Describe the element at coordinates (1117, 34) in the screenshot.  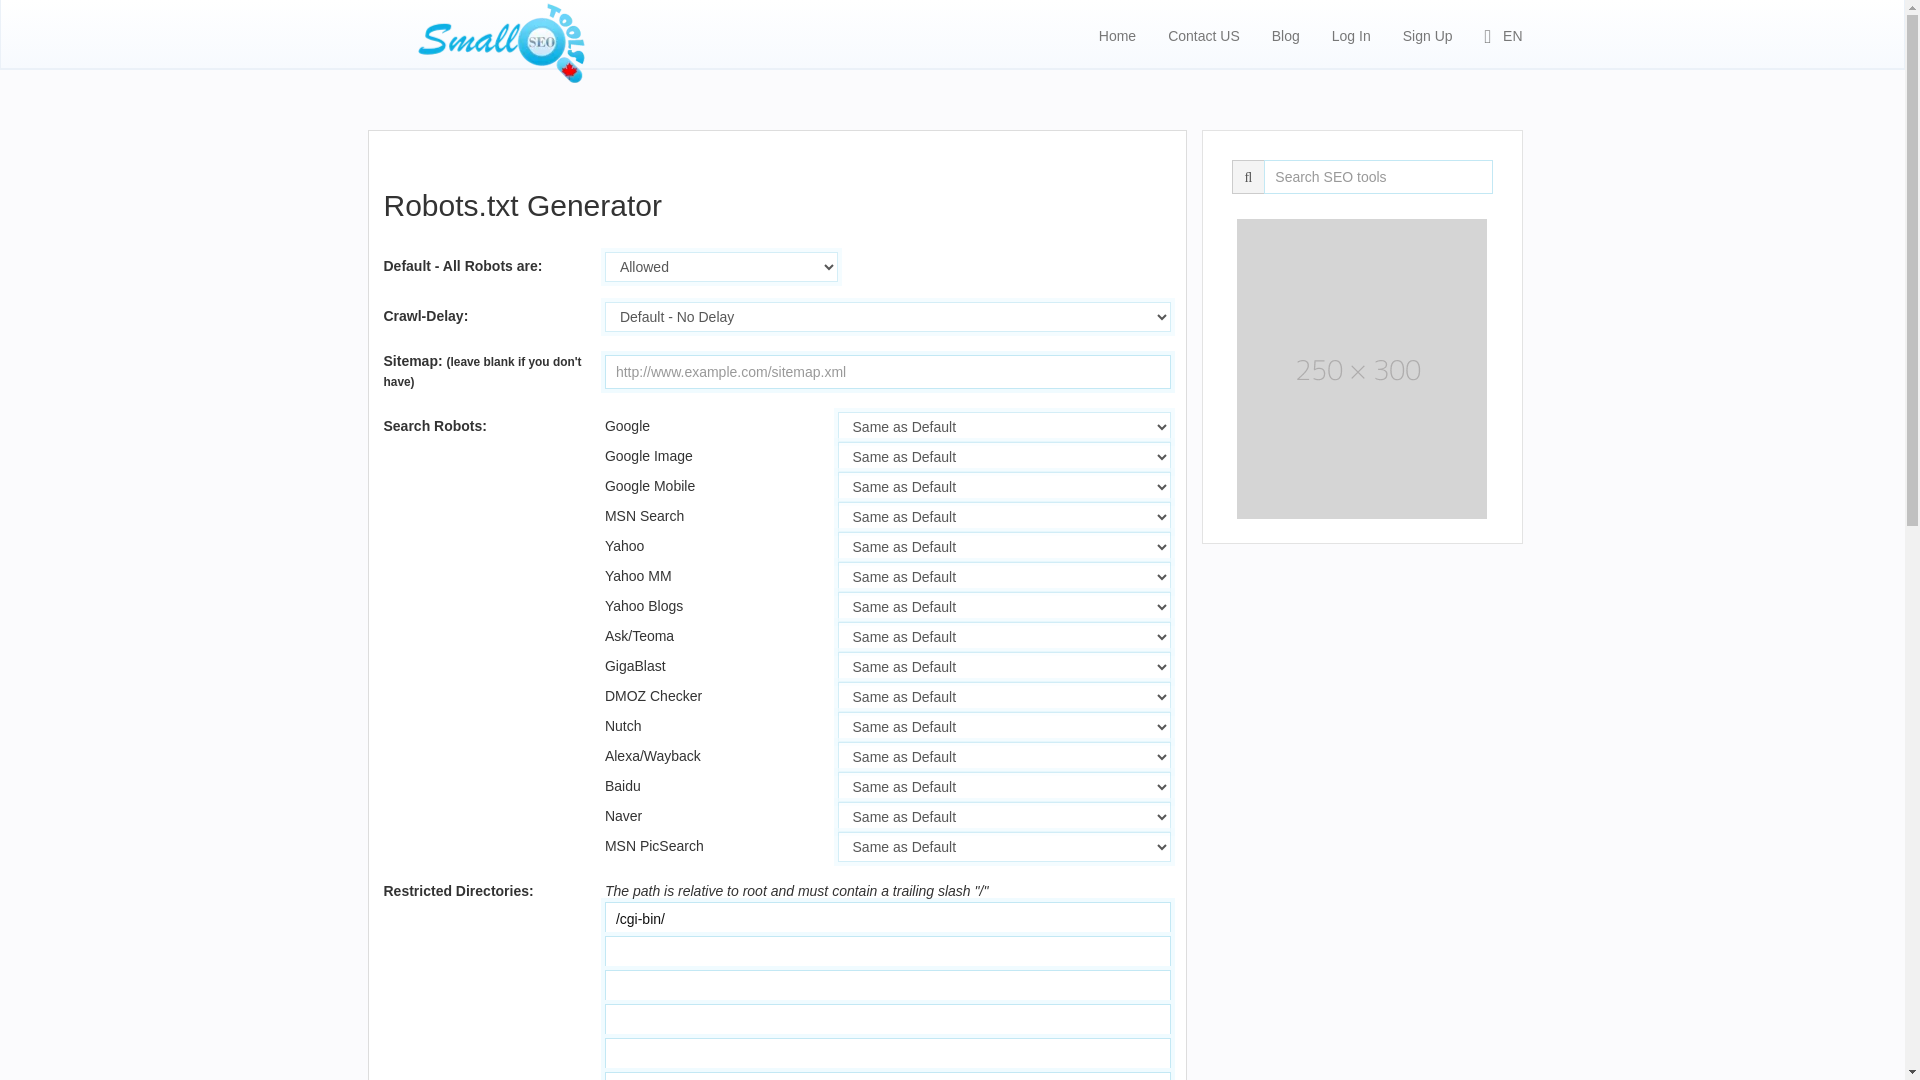
I see `Home` at that location.